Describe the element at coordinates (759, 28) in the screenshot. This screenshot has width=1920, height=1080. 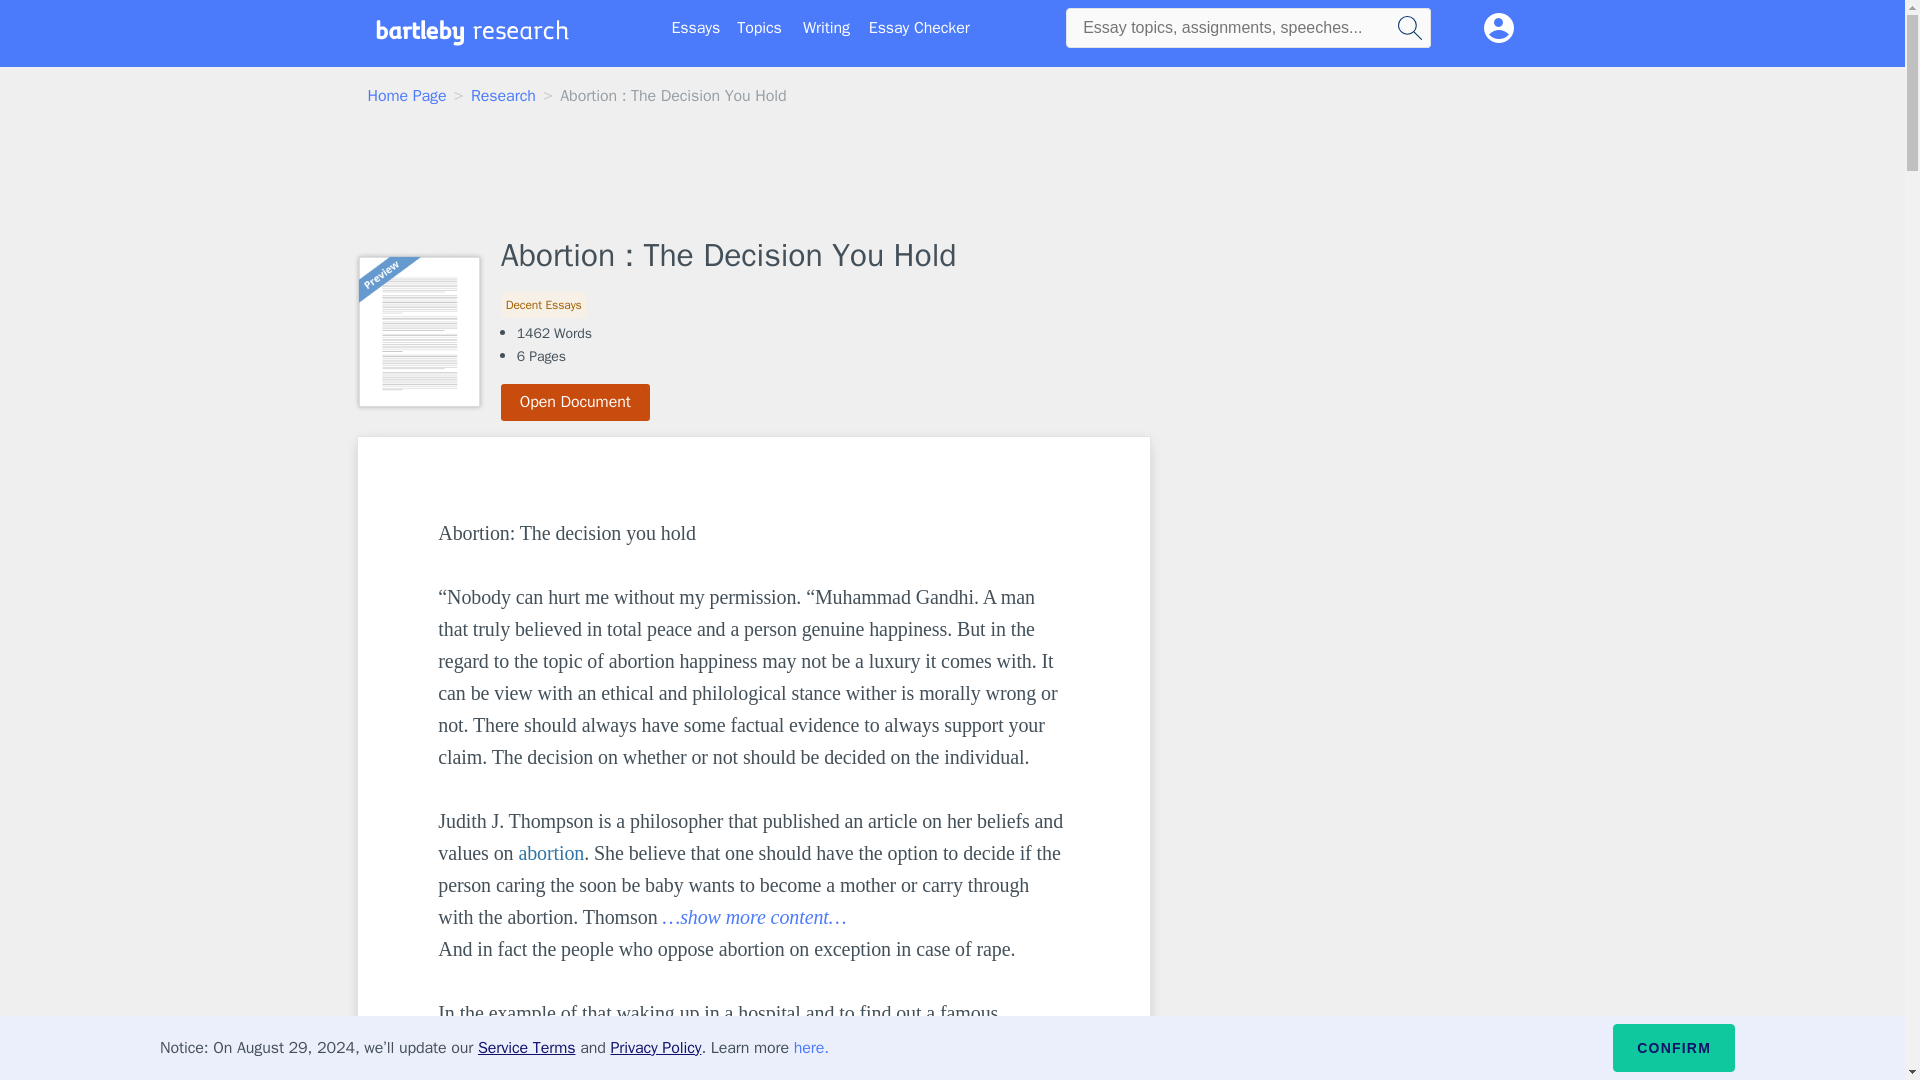
I see `Topics` at that location.